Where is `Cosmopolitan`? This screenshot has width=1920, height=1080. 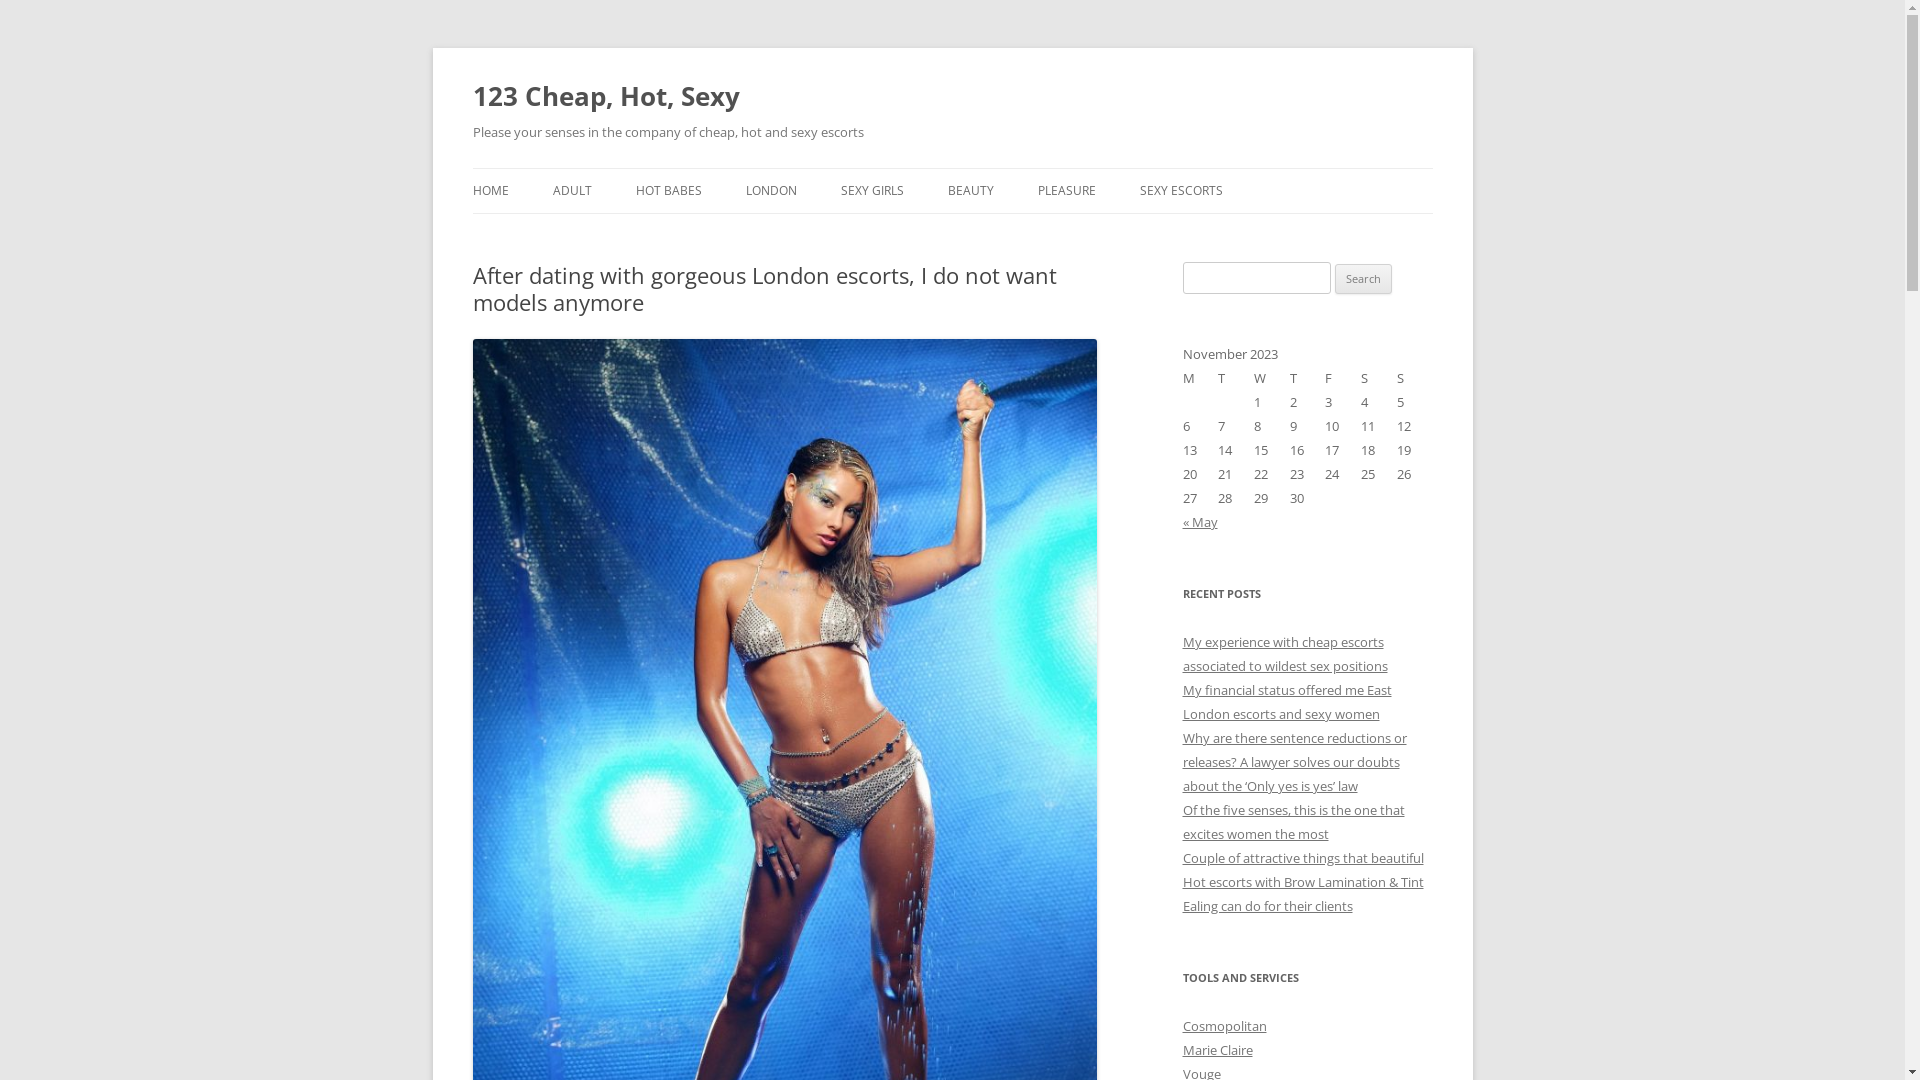
Cosmopolitan is located at coordinates (1224, 1026).